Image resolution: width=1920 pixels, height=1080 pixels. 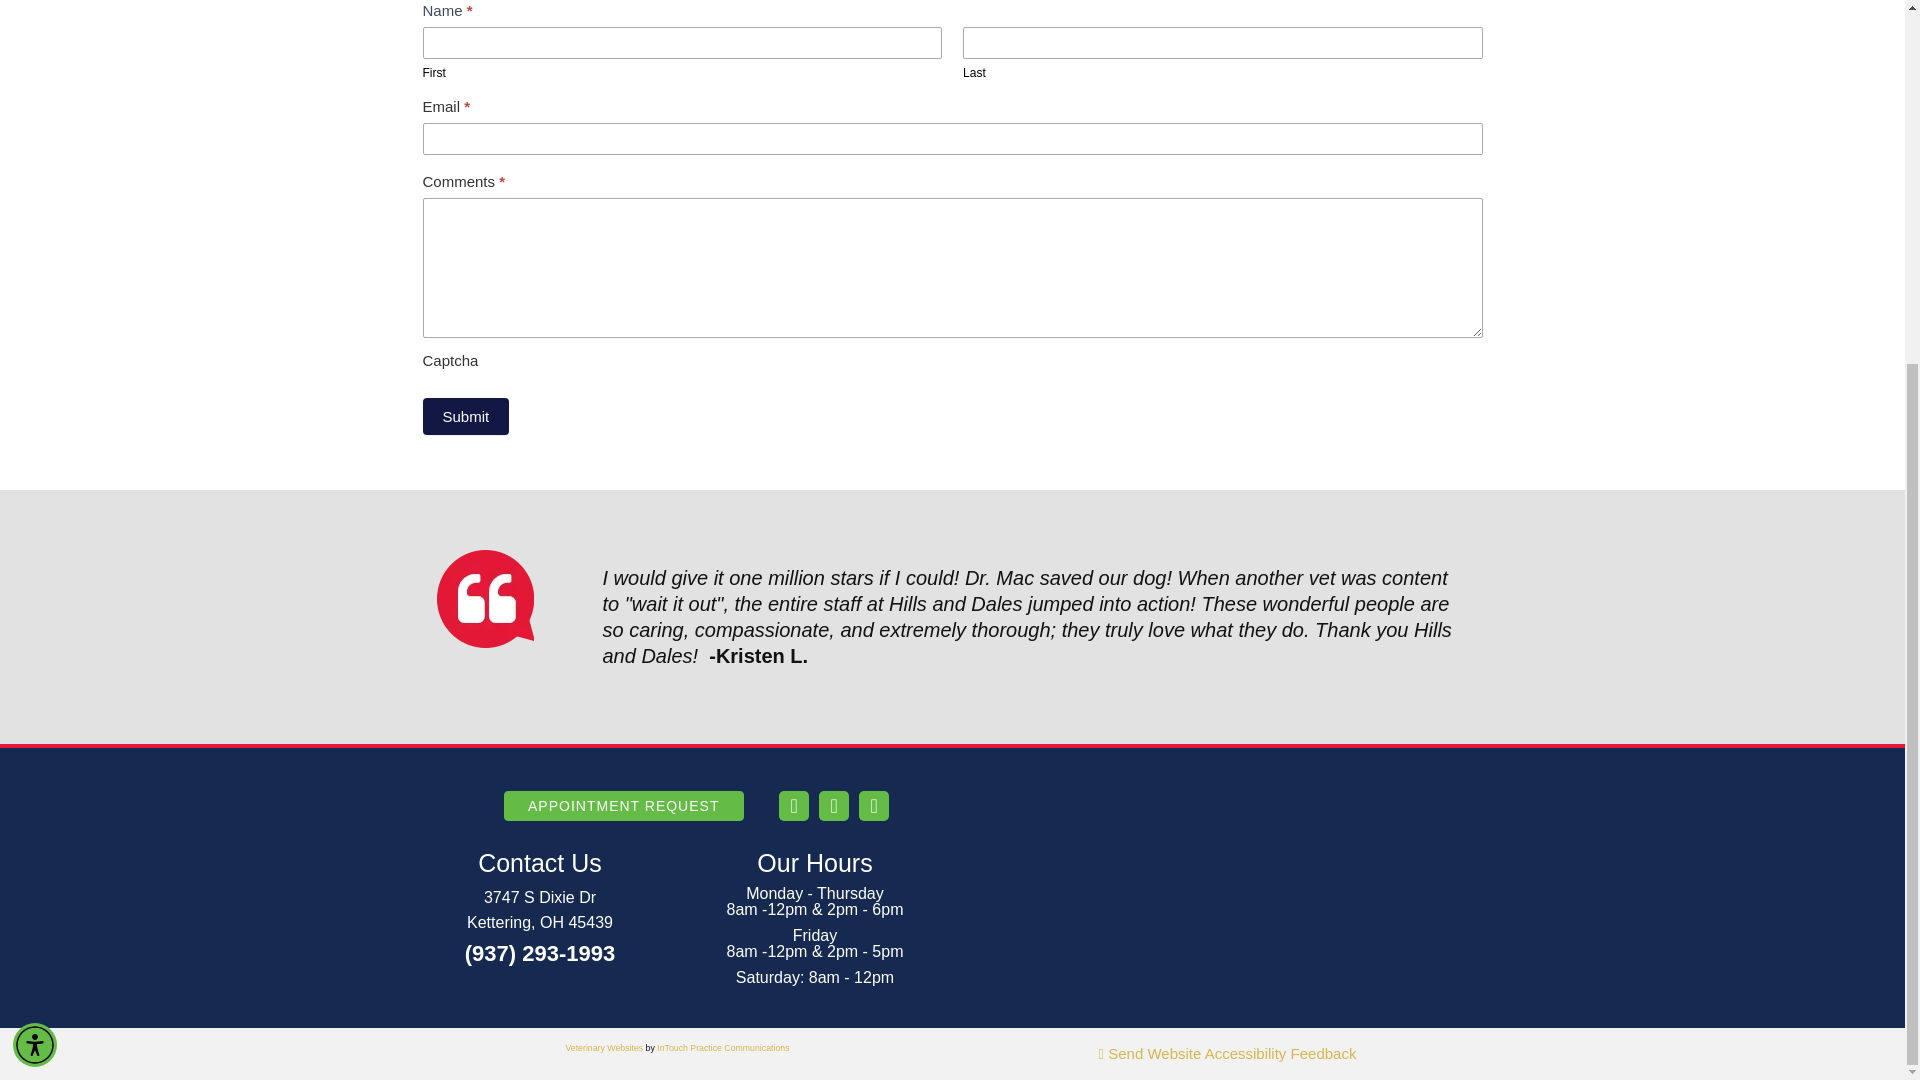 I want to click on redquote, so click(x=484, y=598).